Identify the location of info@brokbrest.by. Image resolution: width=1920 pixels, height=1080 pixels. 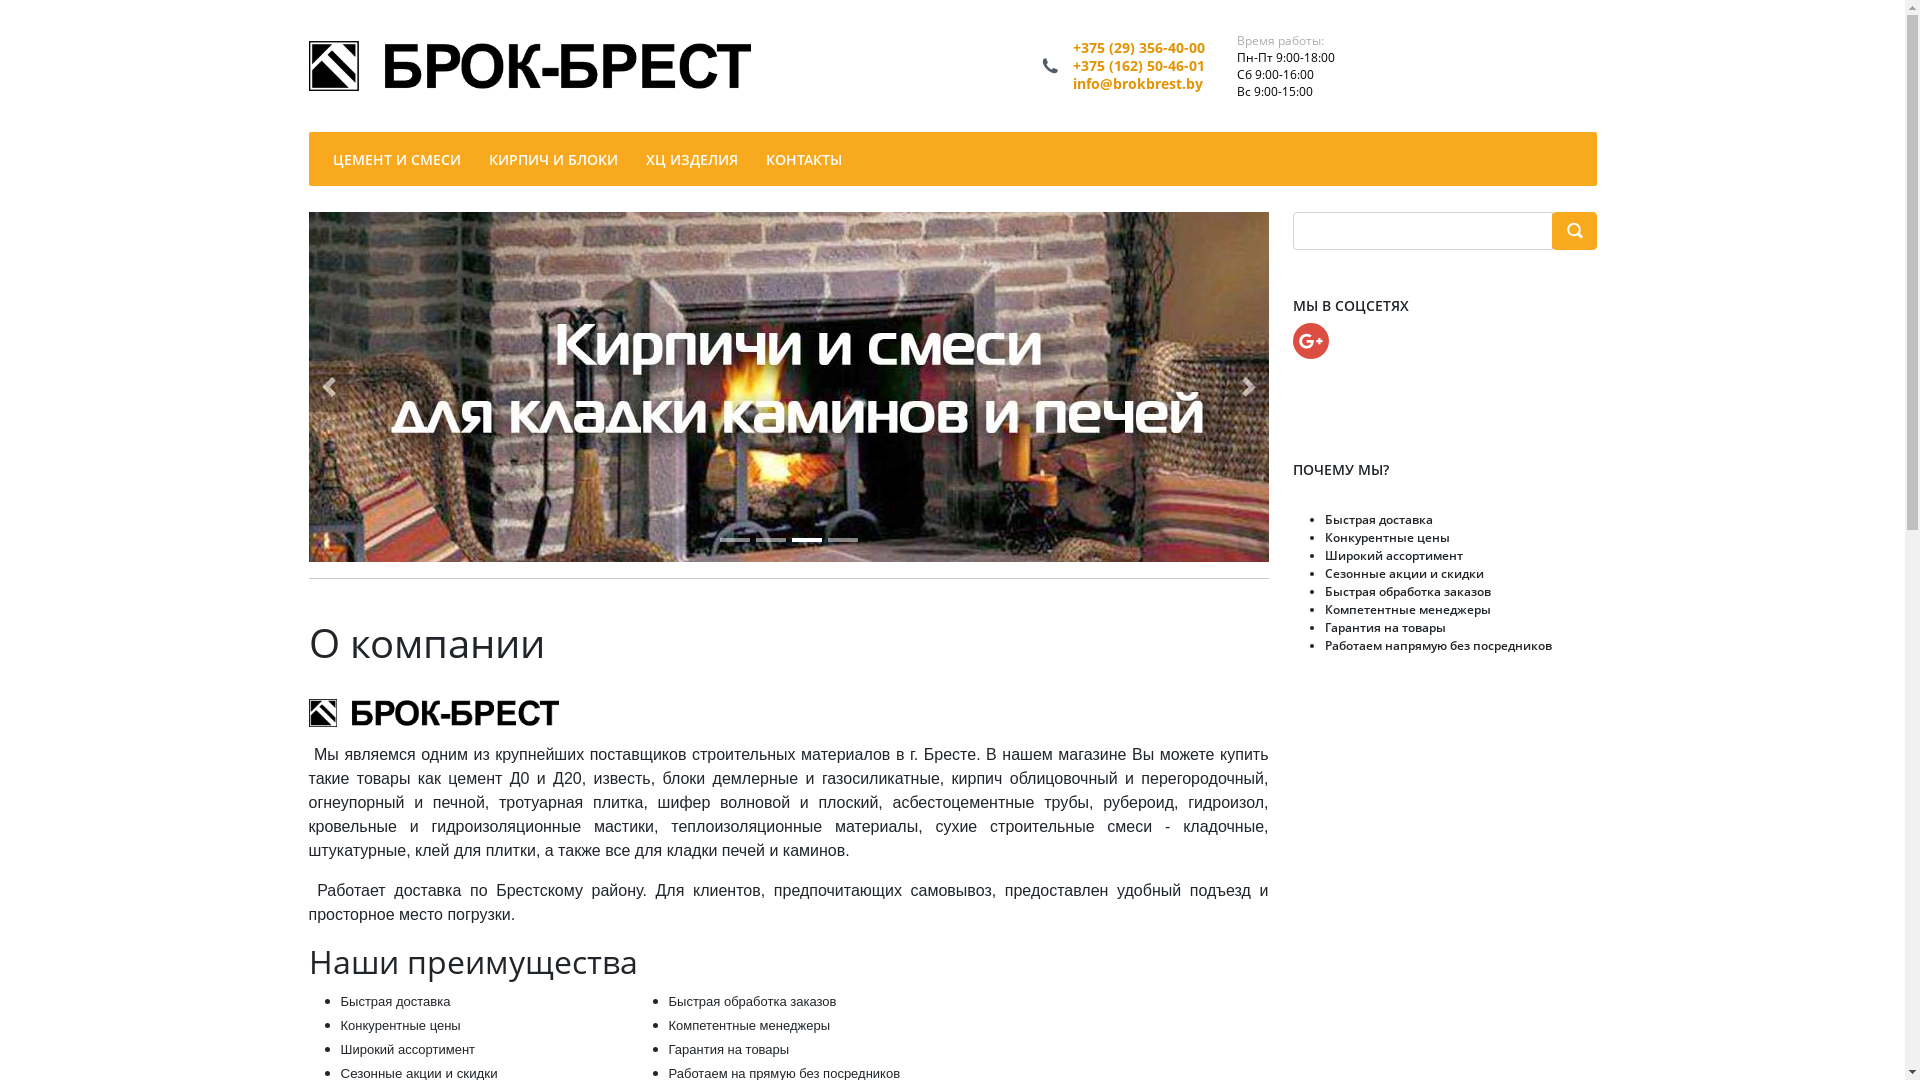
(1138, 84).